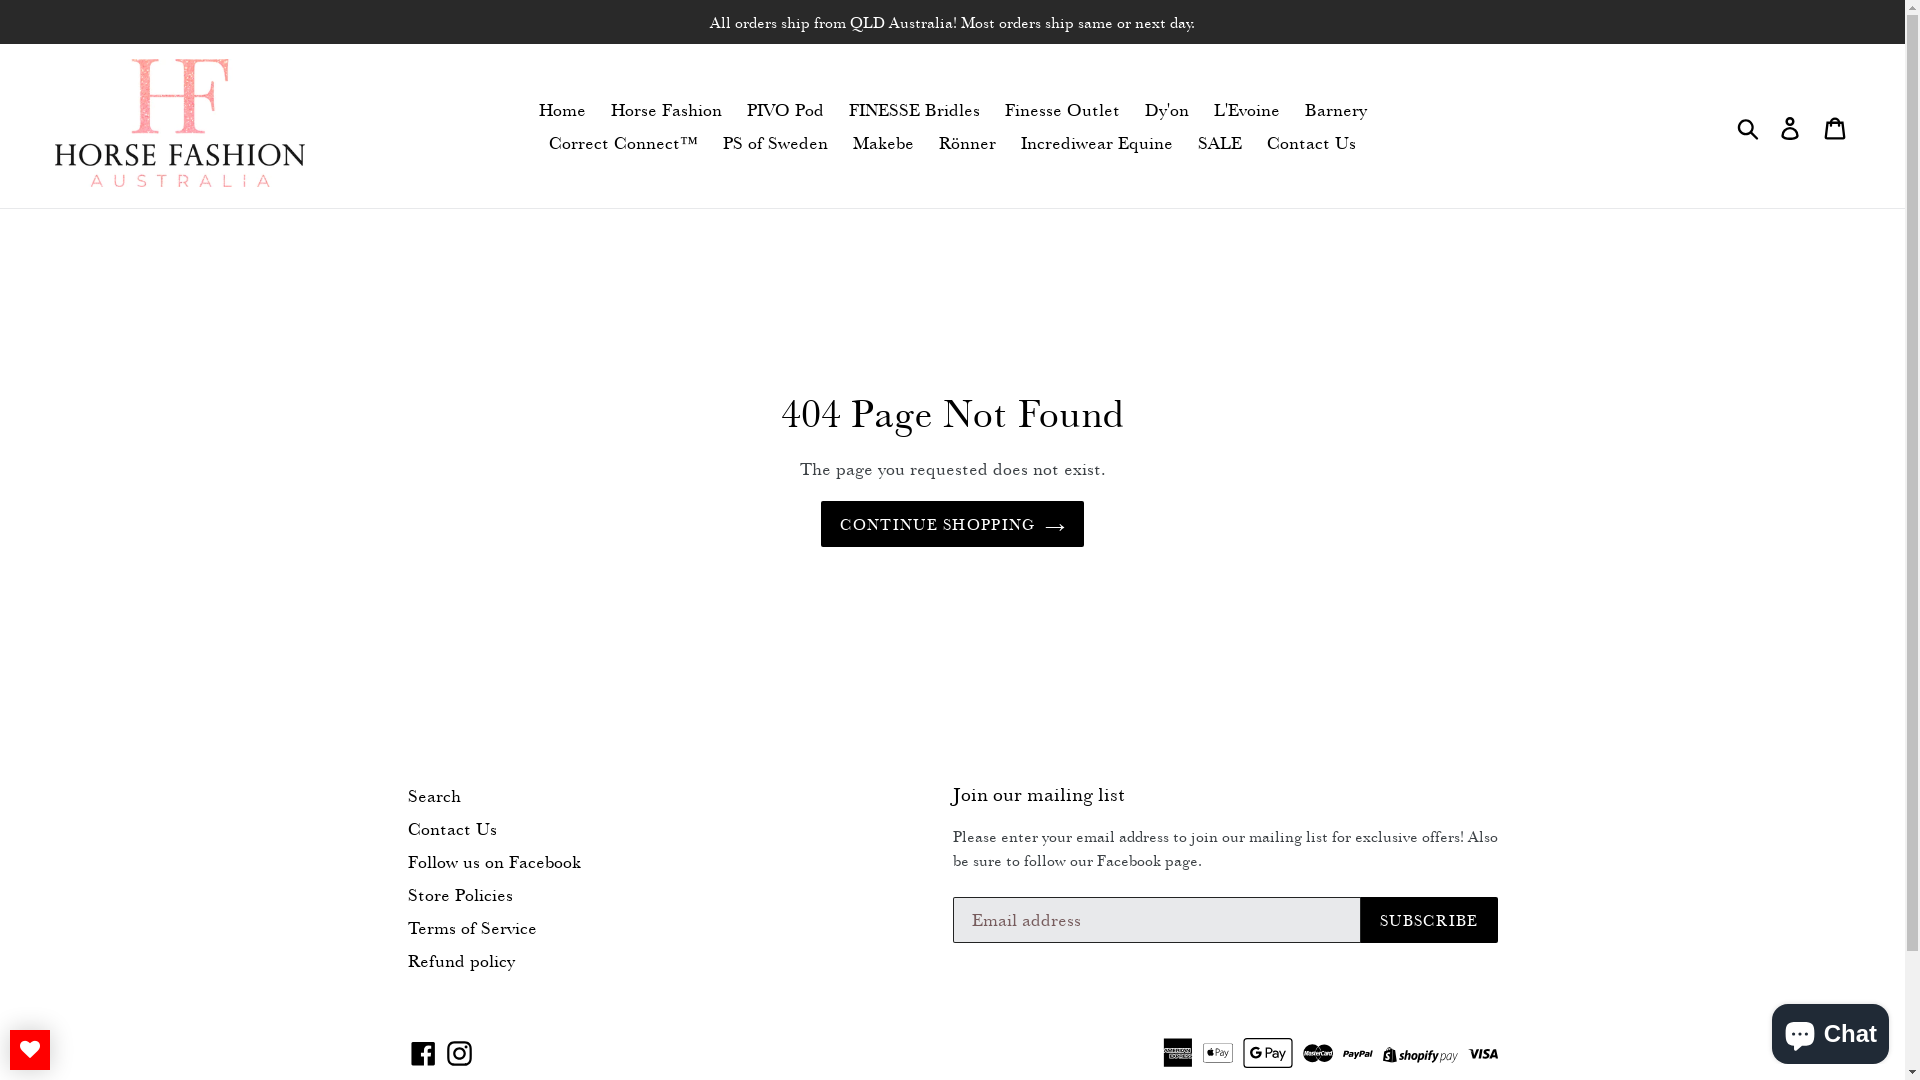  Describe the element at coordinates (434, 796) in the screenshot. I see `Search` at that location.